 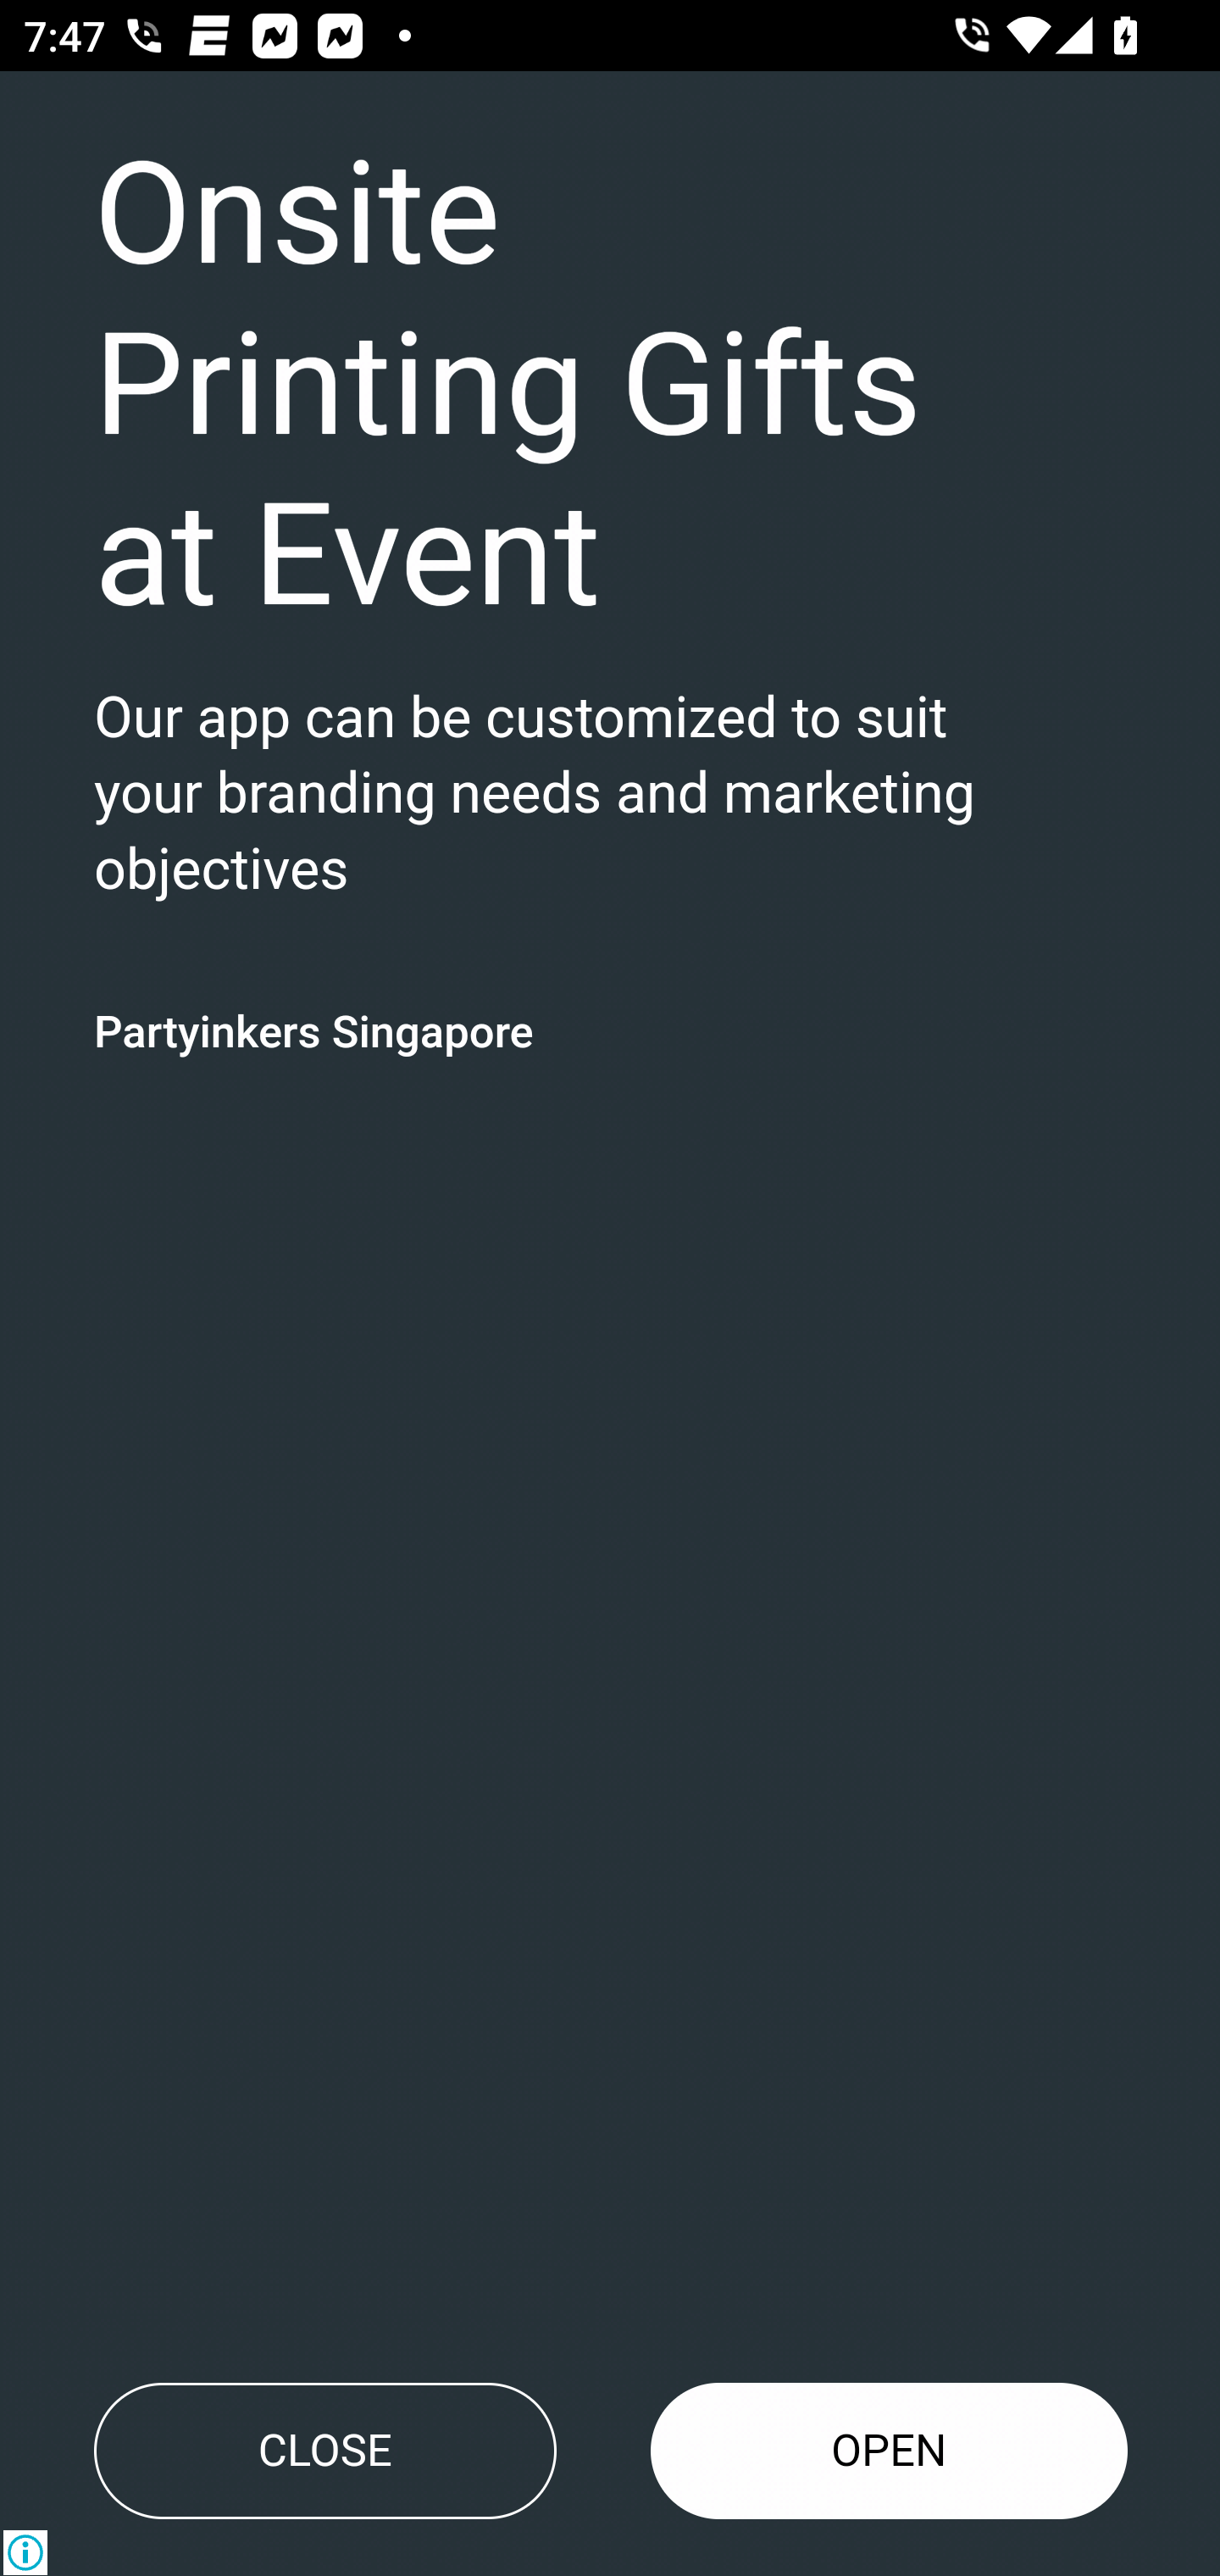 What do you see at coordinates (890, 2451) in the screenshot?
I see `OPEN` at bounding box center [890, 2451].